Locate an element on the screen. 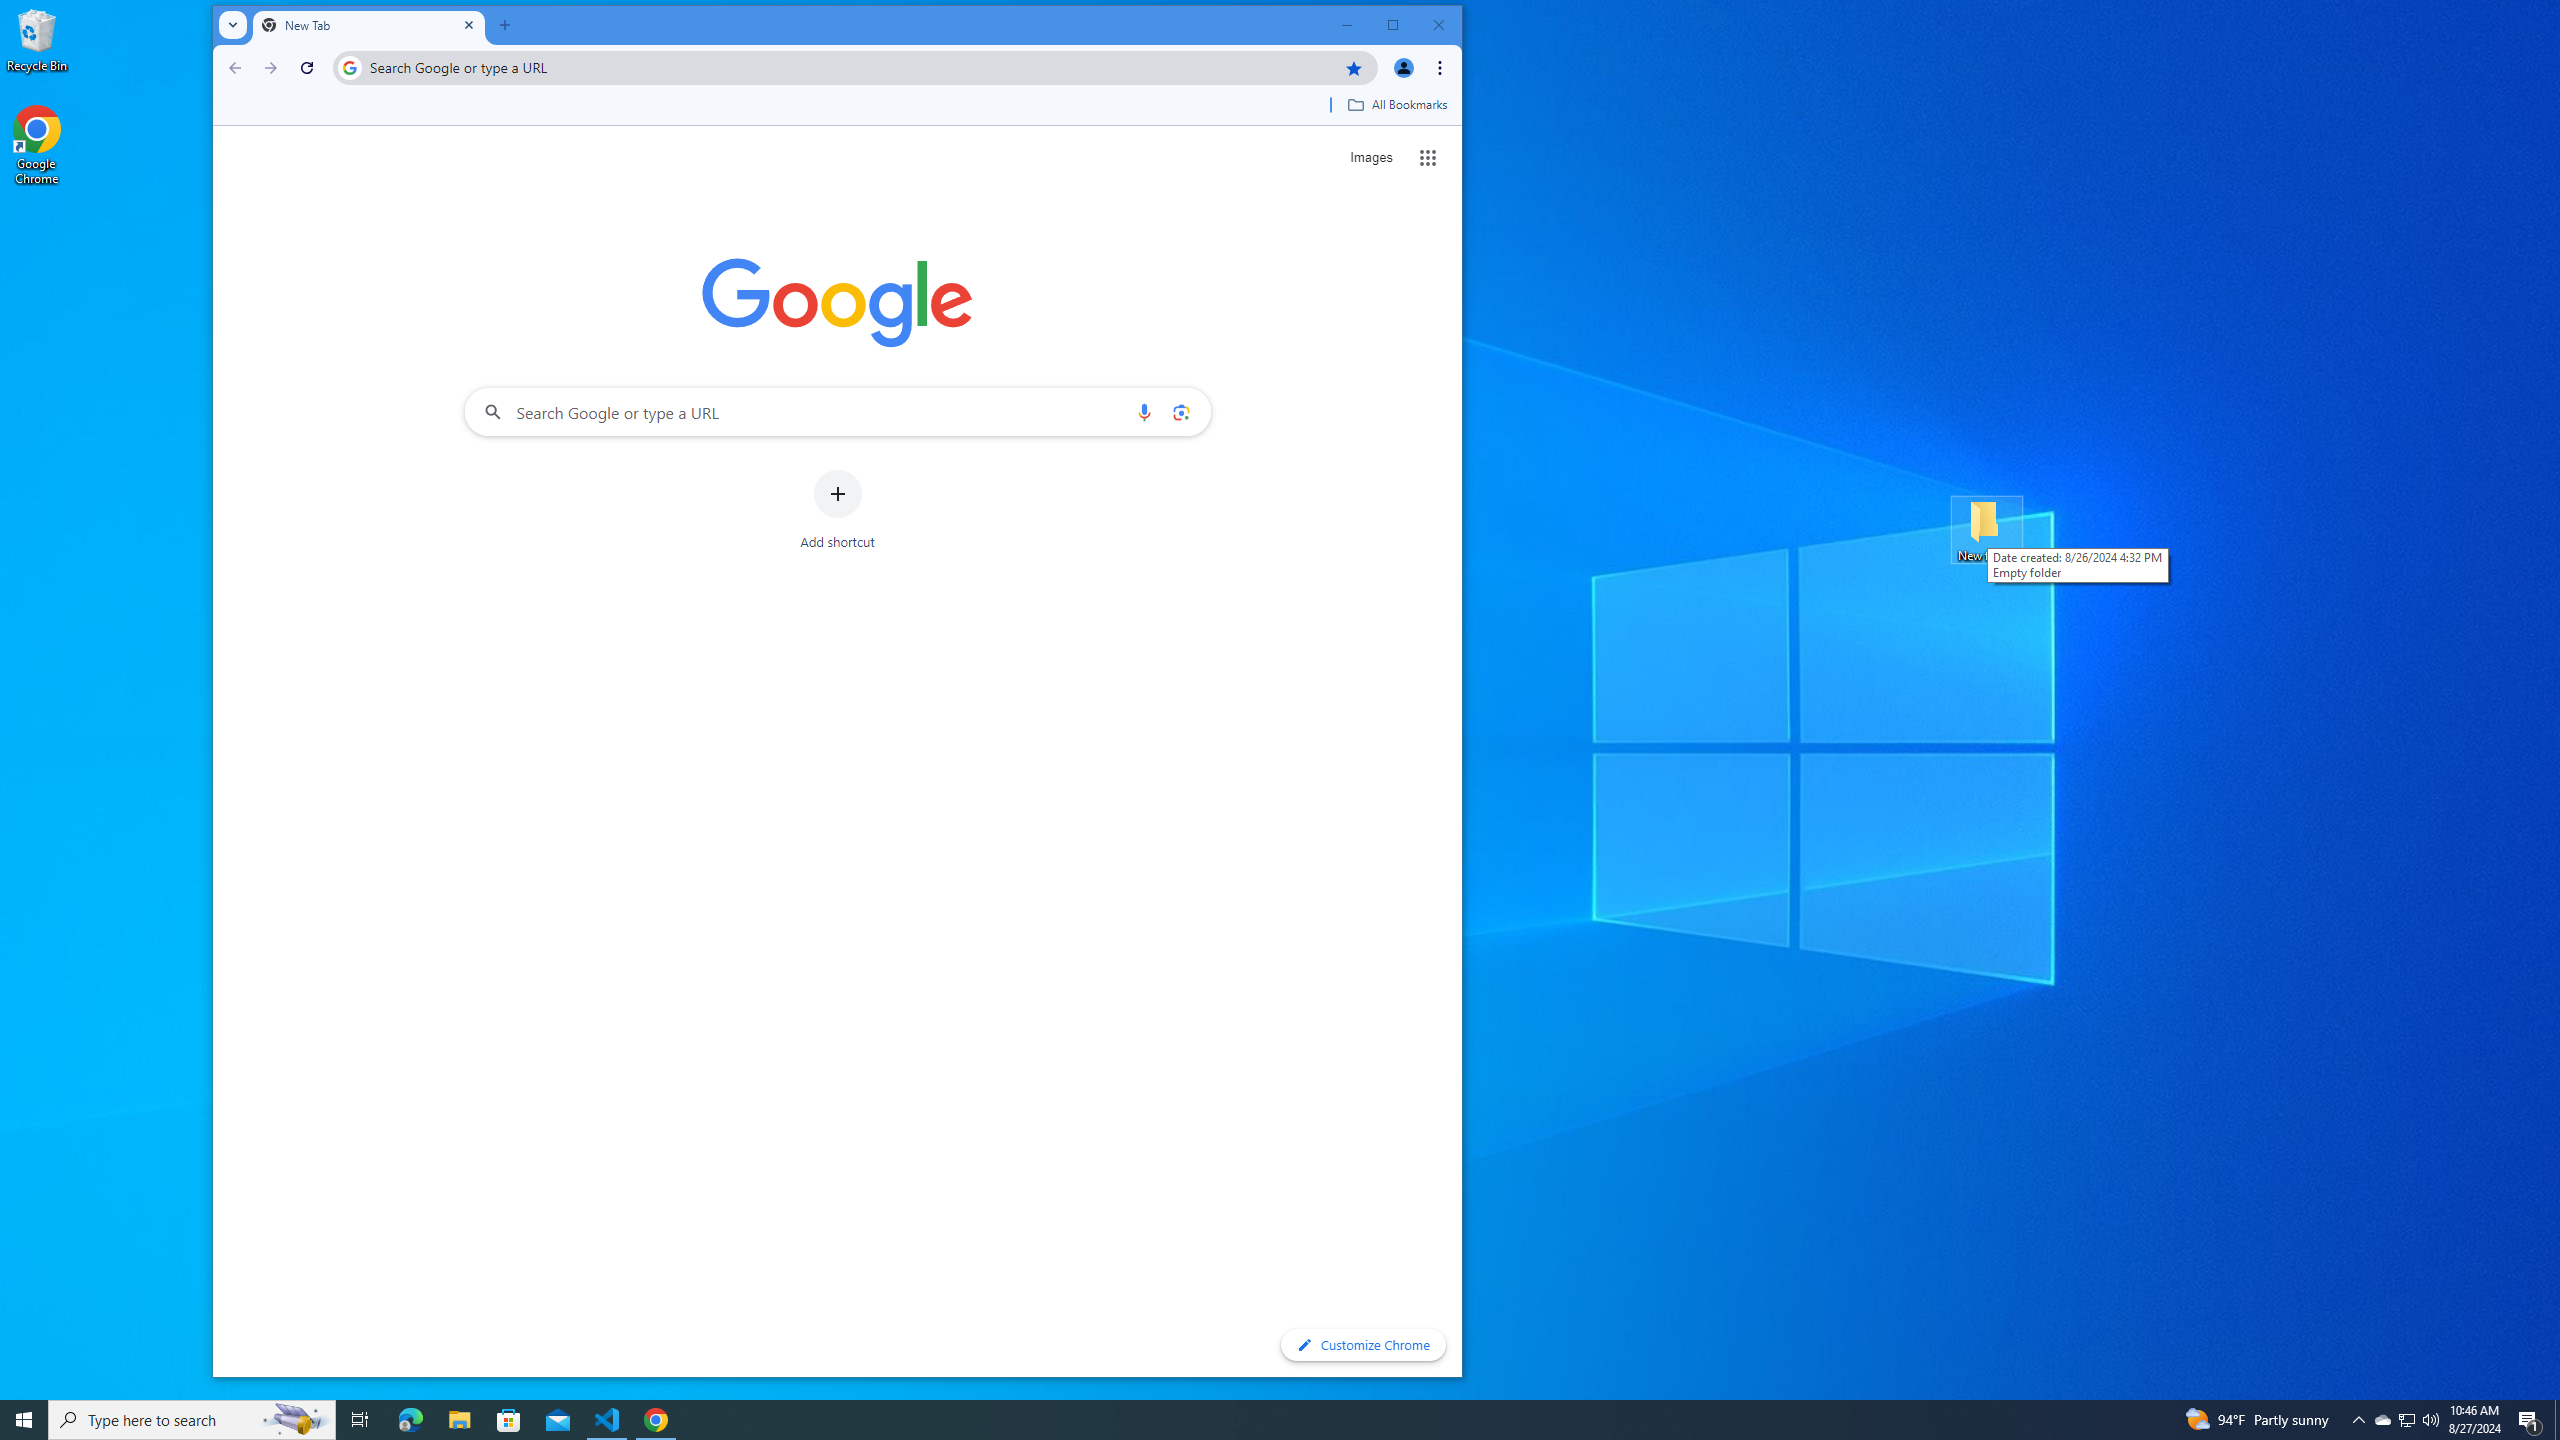 This screenshot has width=2560, height=1440. Recycle Bin is located at coordinates (37, 39).